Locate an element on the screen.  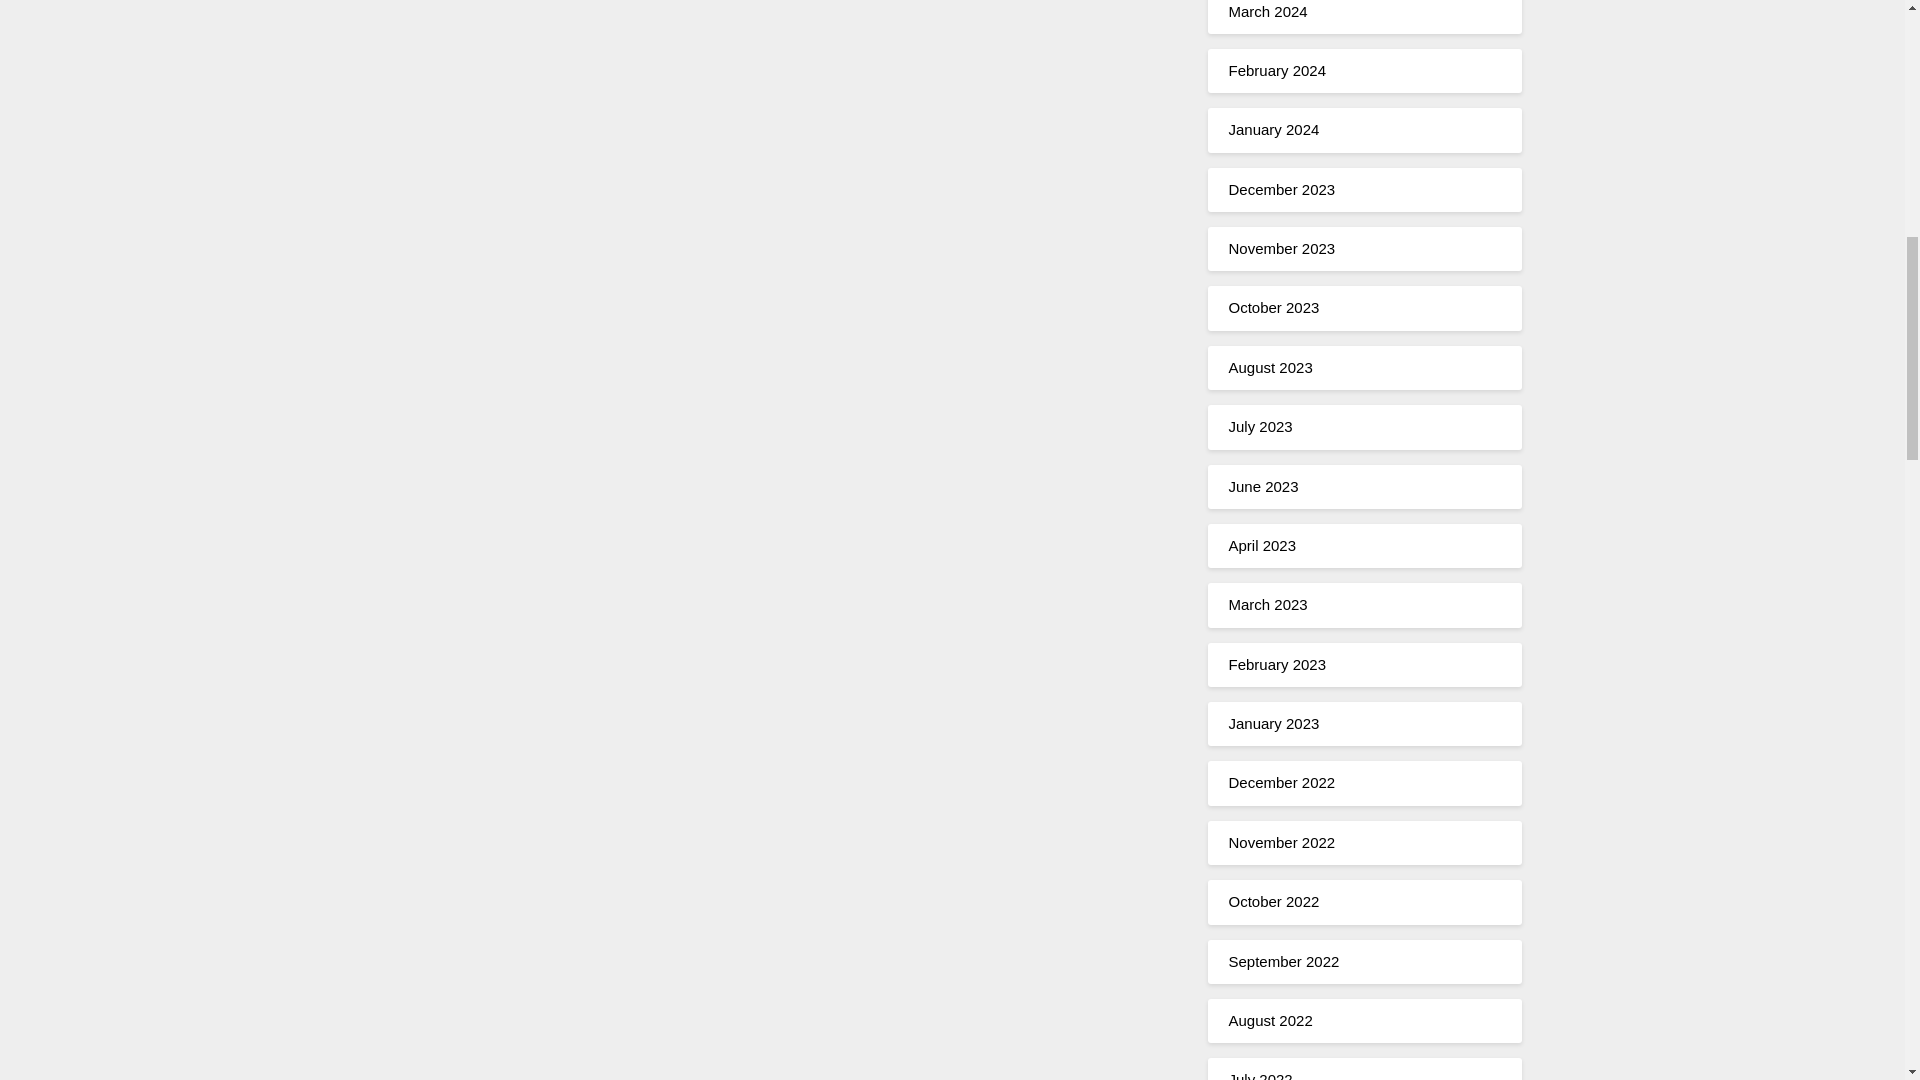
February 2024 is located at coordinates (1277, 70).